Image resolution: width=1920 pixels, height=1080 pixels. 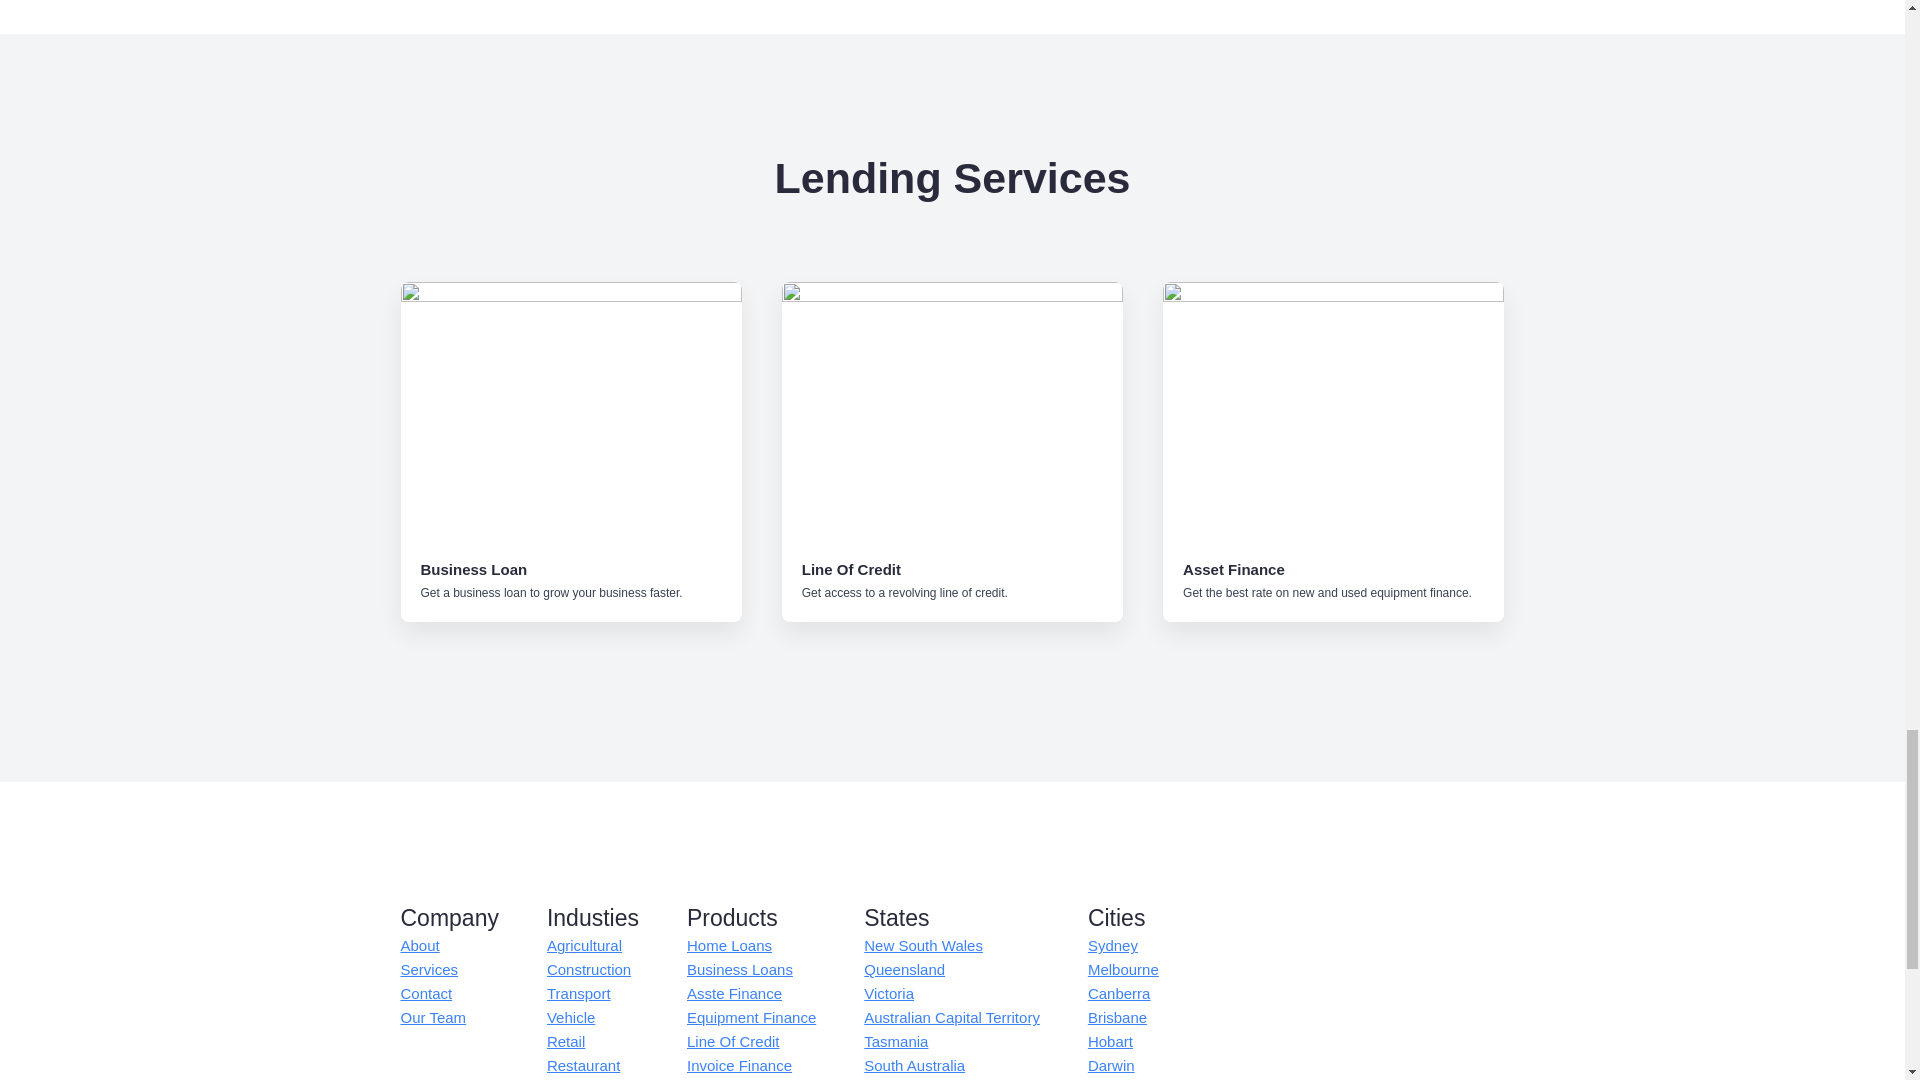 What do you see at coordinates (425, 993) in the screenshot?
I see `Contact` at bounding box center [425, 993].